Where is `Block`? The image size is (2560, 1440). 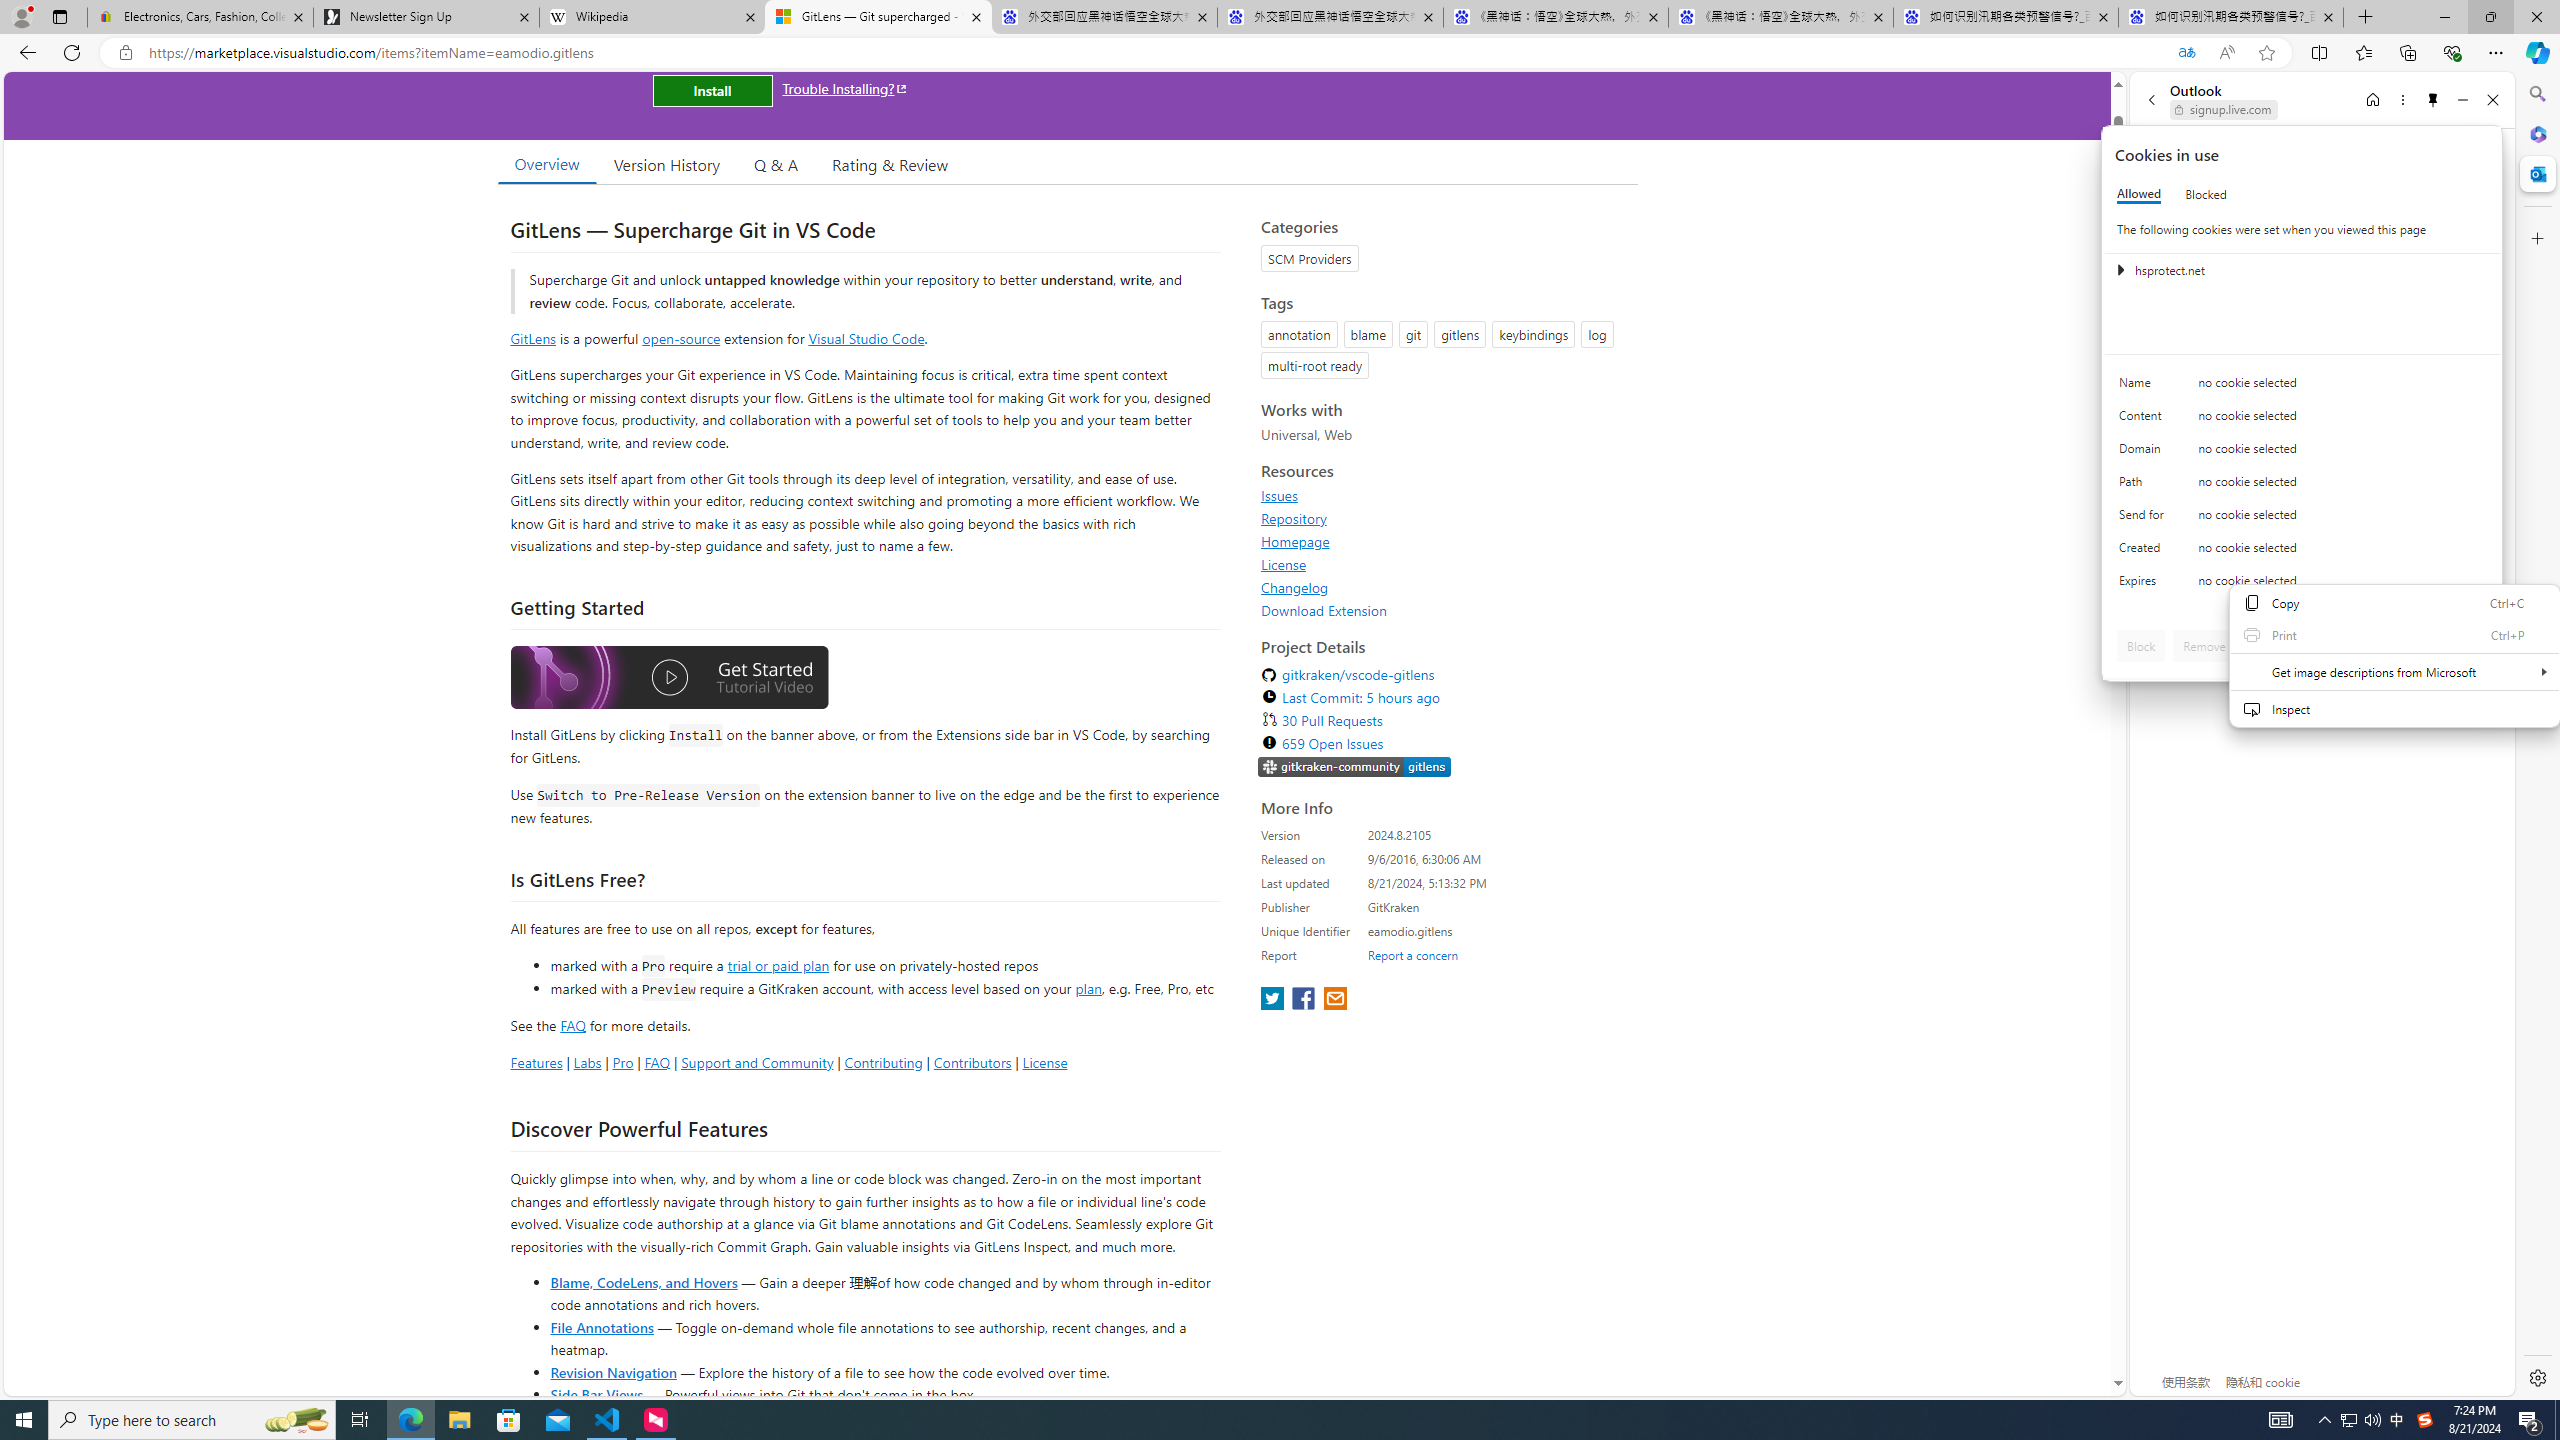 Block is located at coordinates (2141, 646).